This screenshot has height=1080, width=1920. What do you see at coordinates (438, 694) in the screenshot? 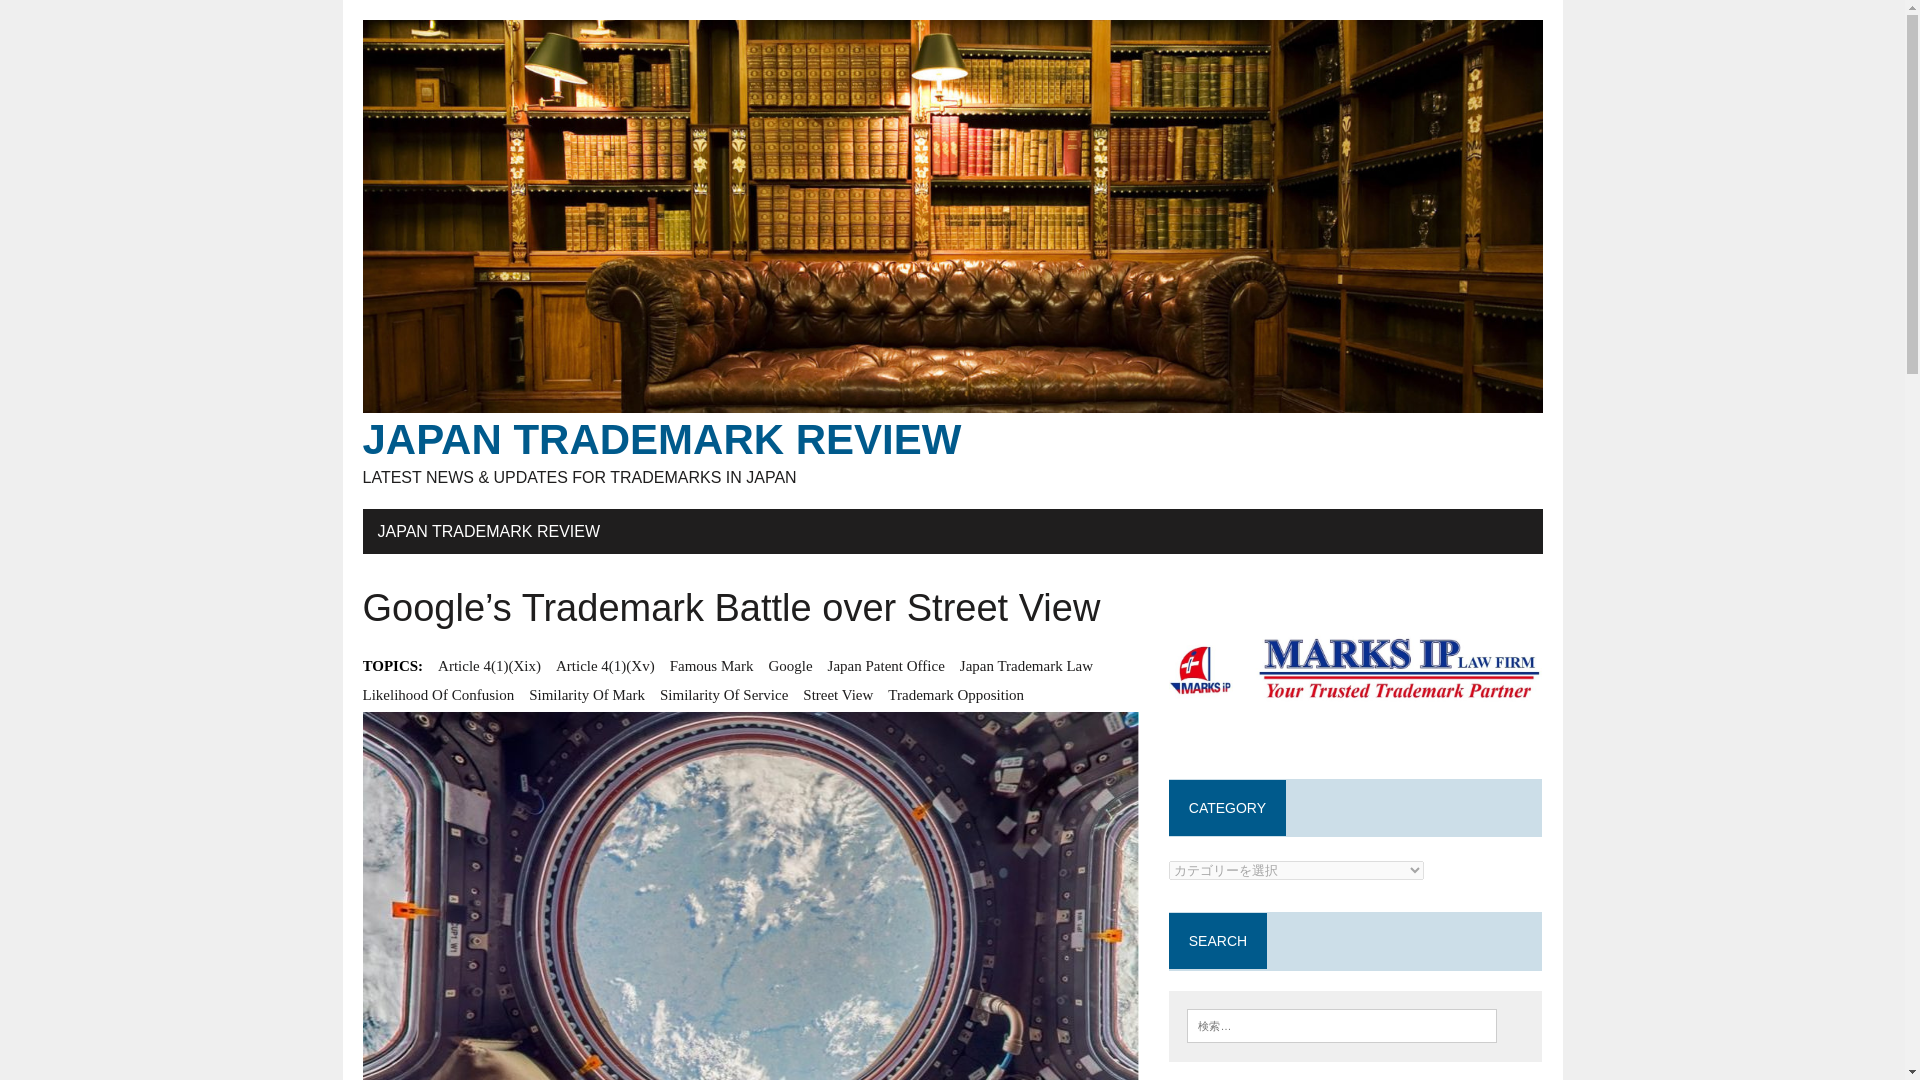
I see `Likelihood Of Confusion` at bounding box center [438, 694].